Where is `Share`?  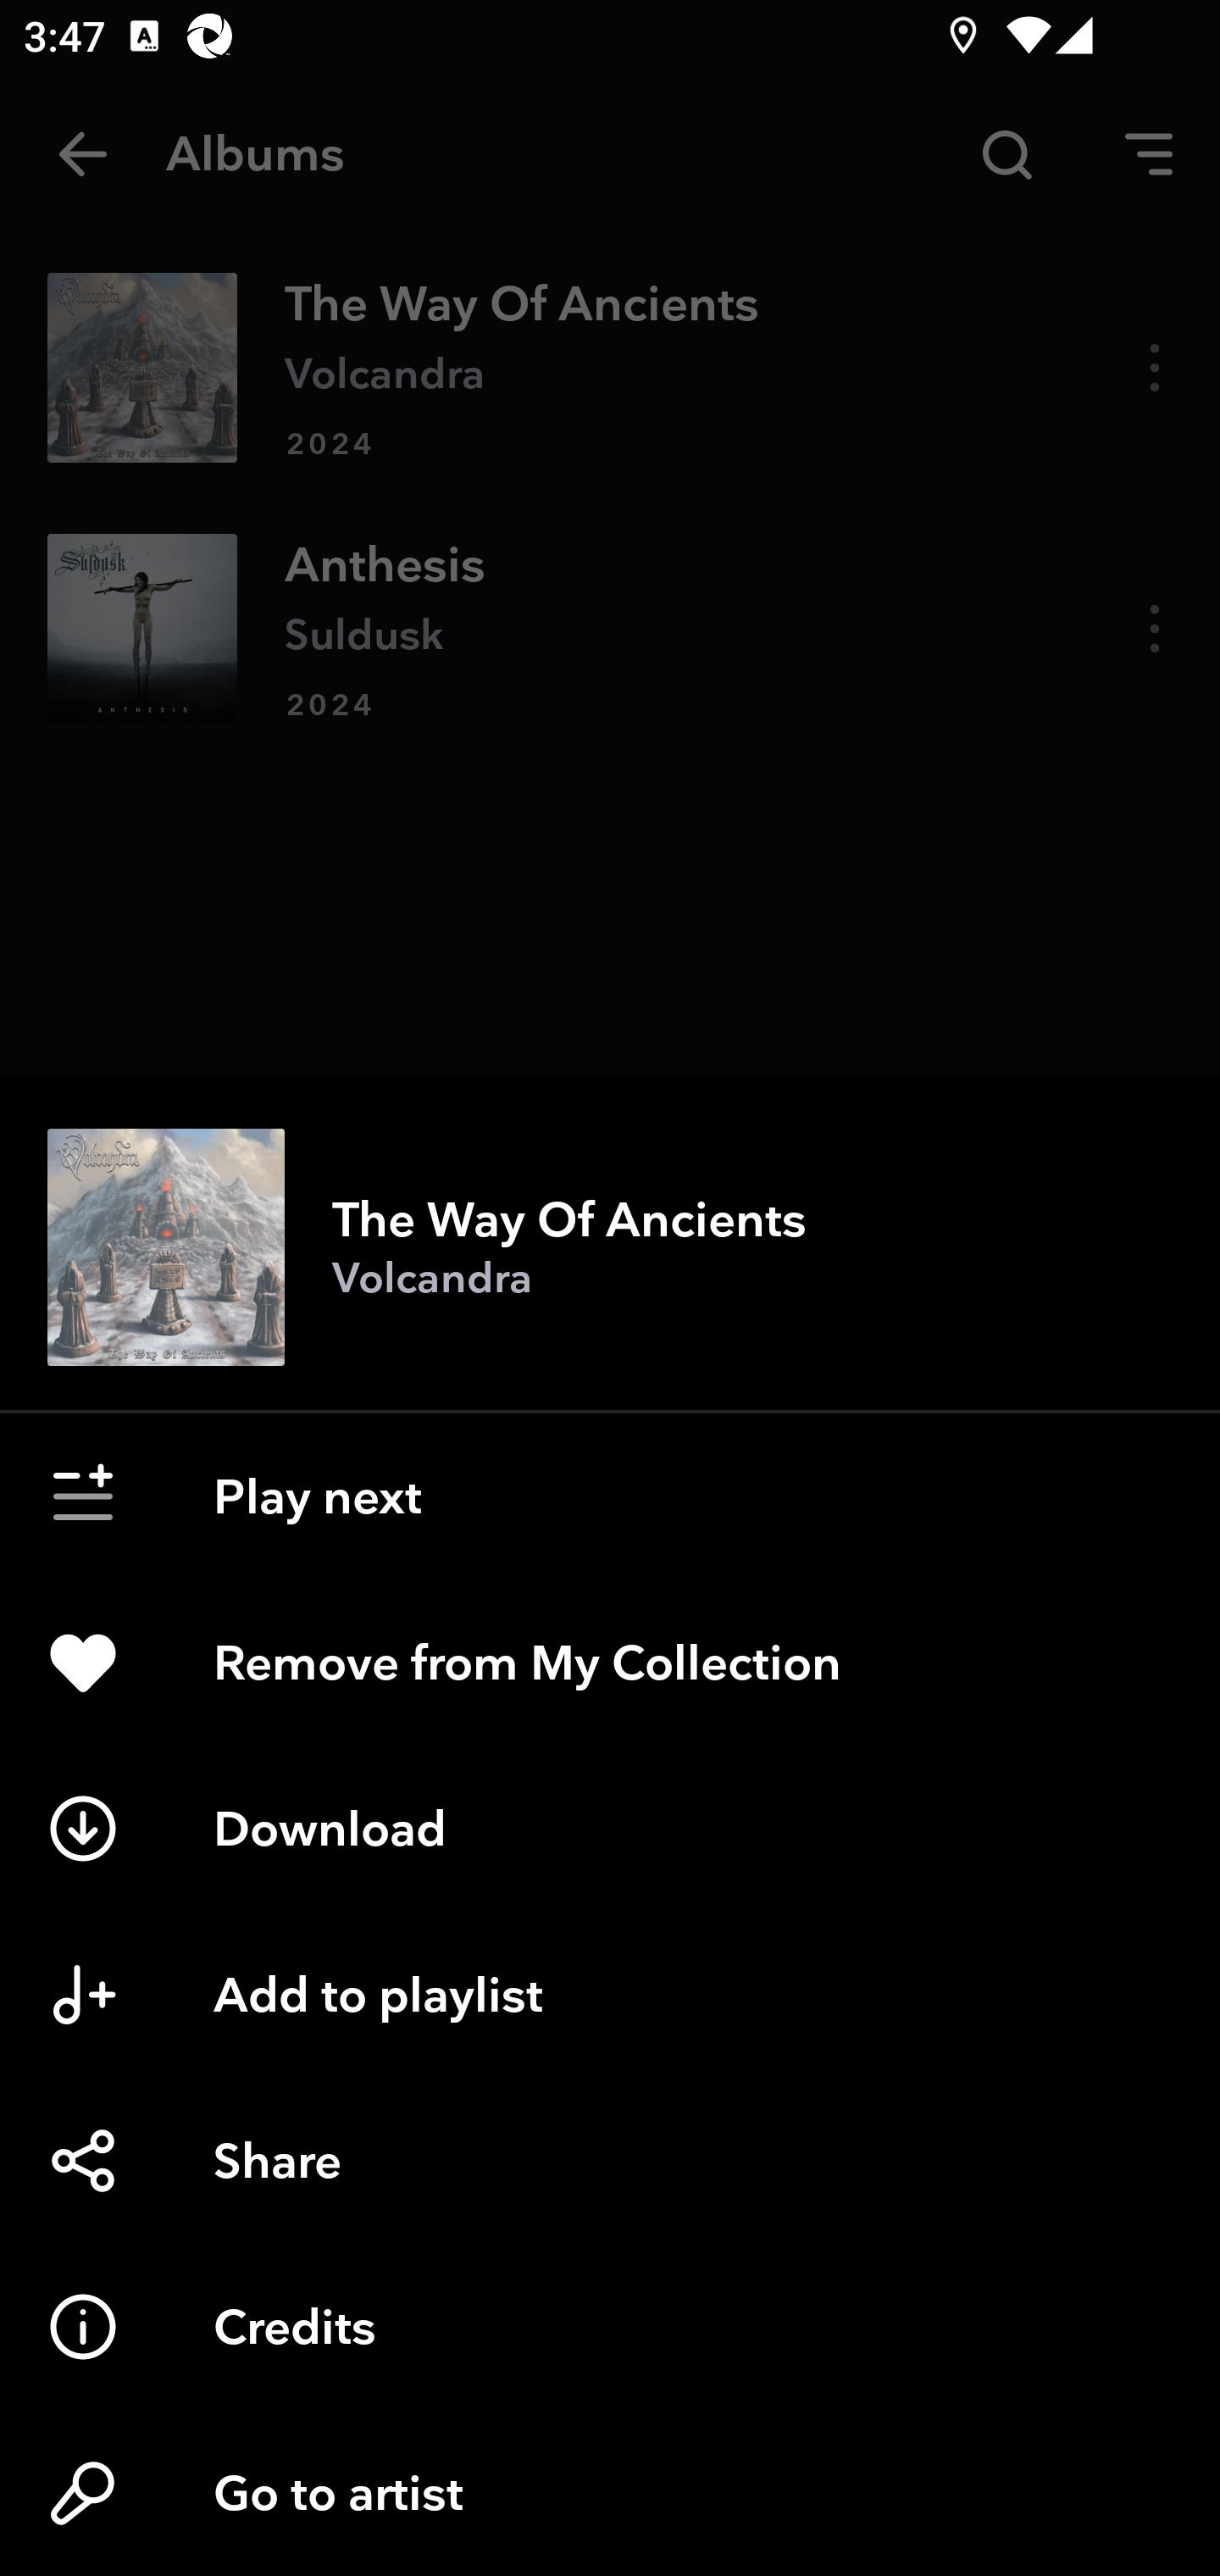 Share is located at coordinates (610, 2161).